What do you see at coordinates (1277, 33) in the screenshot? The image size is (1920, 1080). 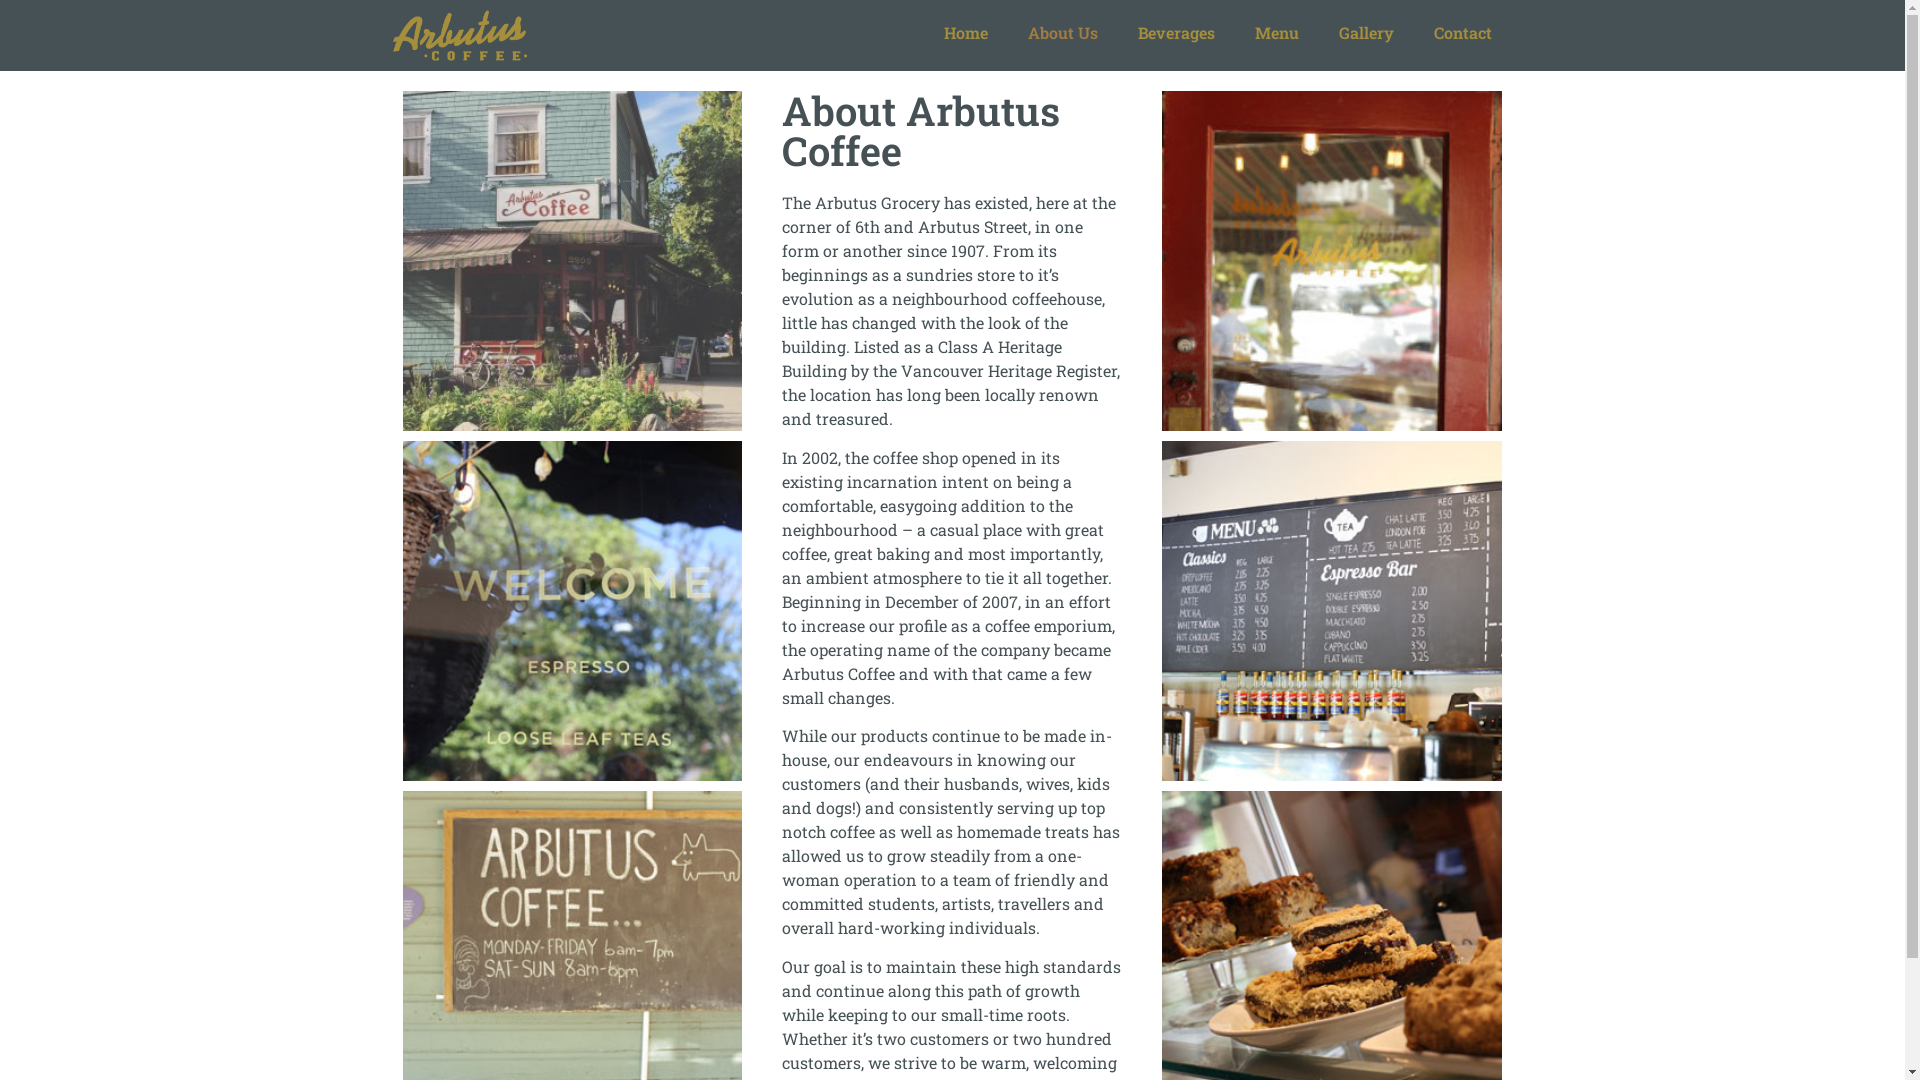 I see `Menu` at bounding box center [1277, 33].